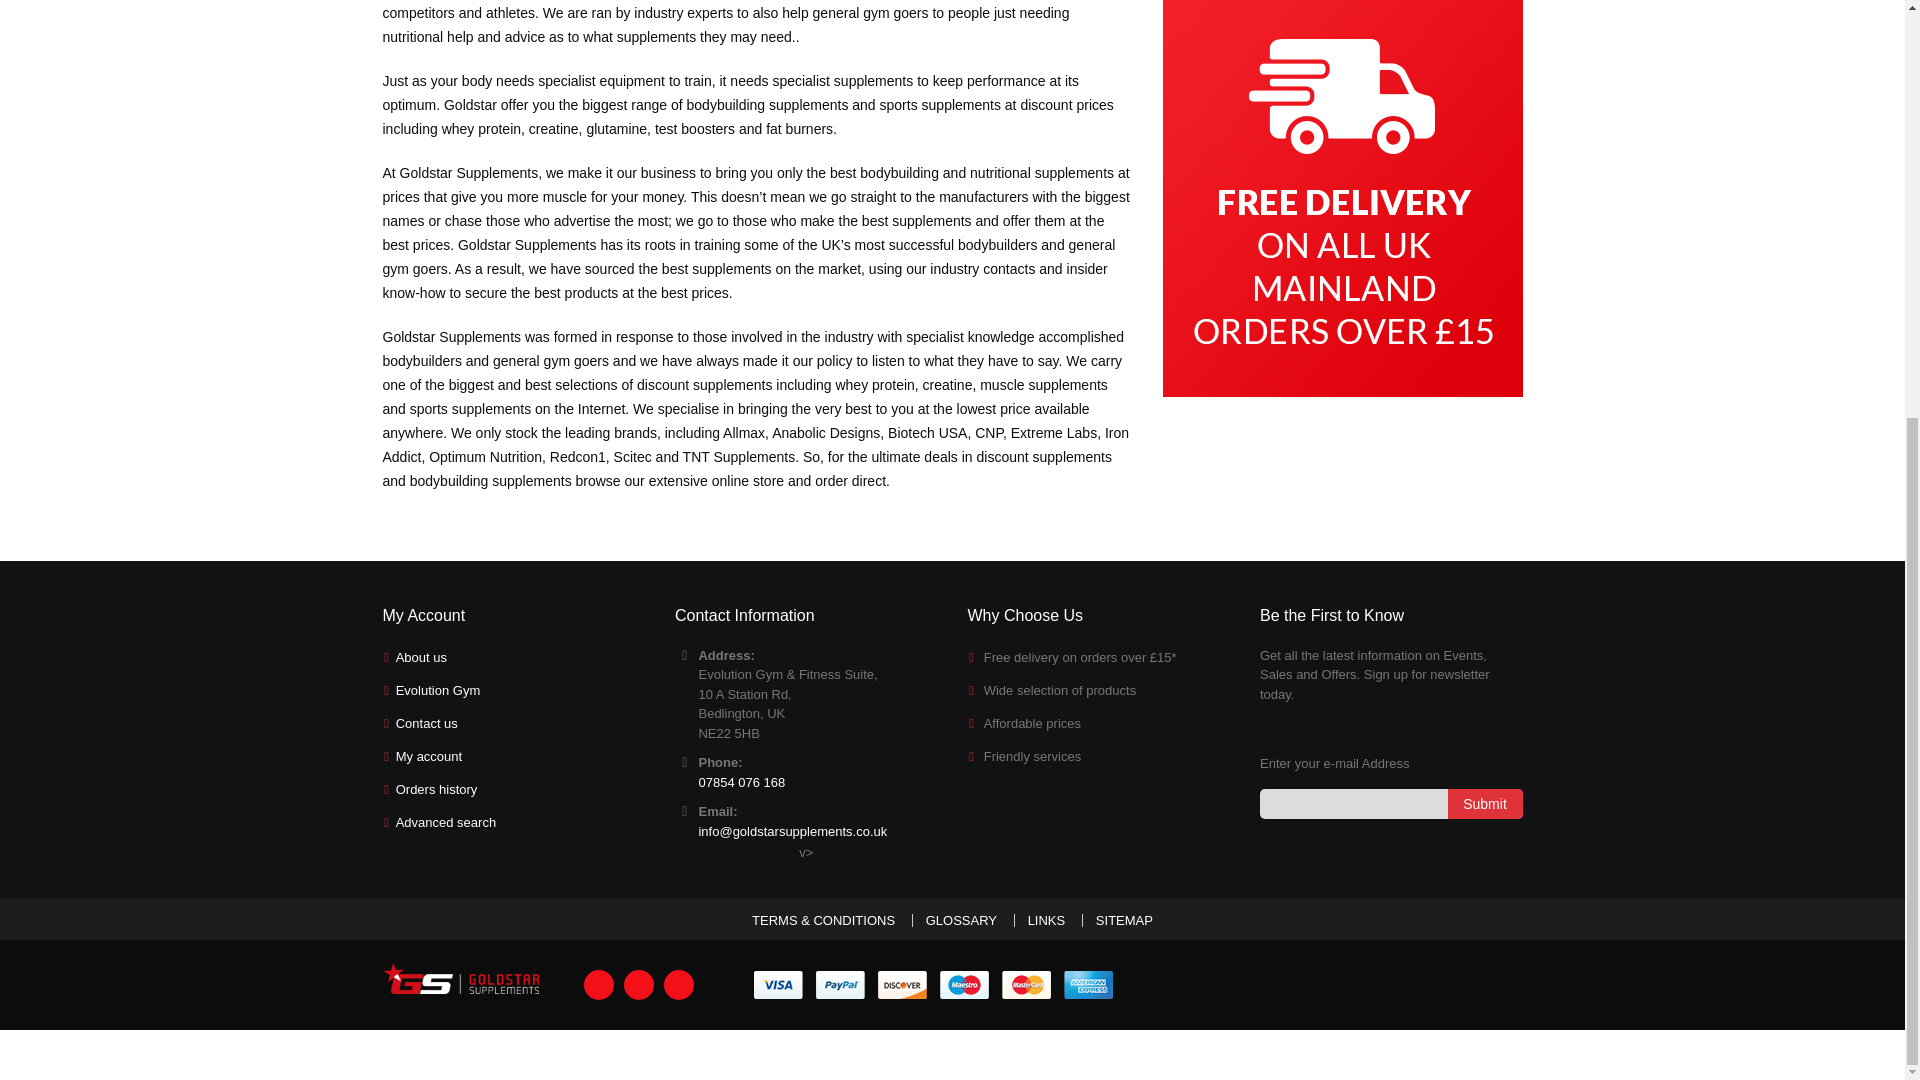 The height and width of the screenshot is (1080, 1920). Describe the element at coordinates (426, 724) in the screenshot. I see `Contact us` at that location.